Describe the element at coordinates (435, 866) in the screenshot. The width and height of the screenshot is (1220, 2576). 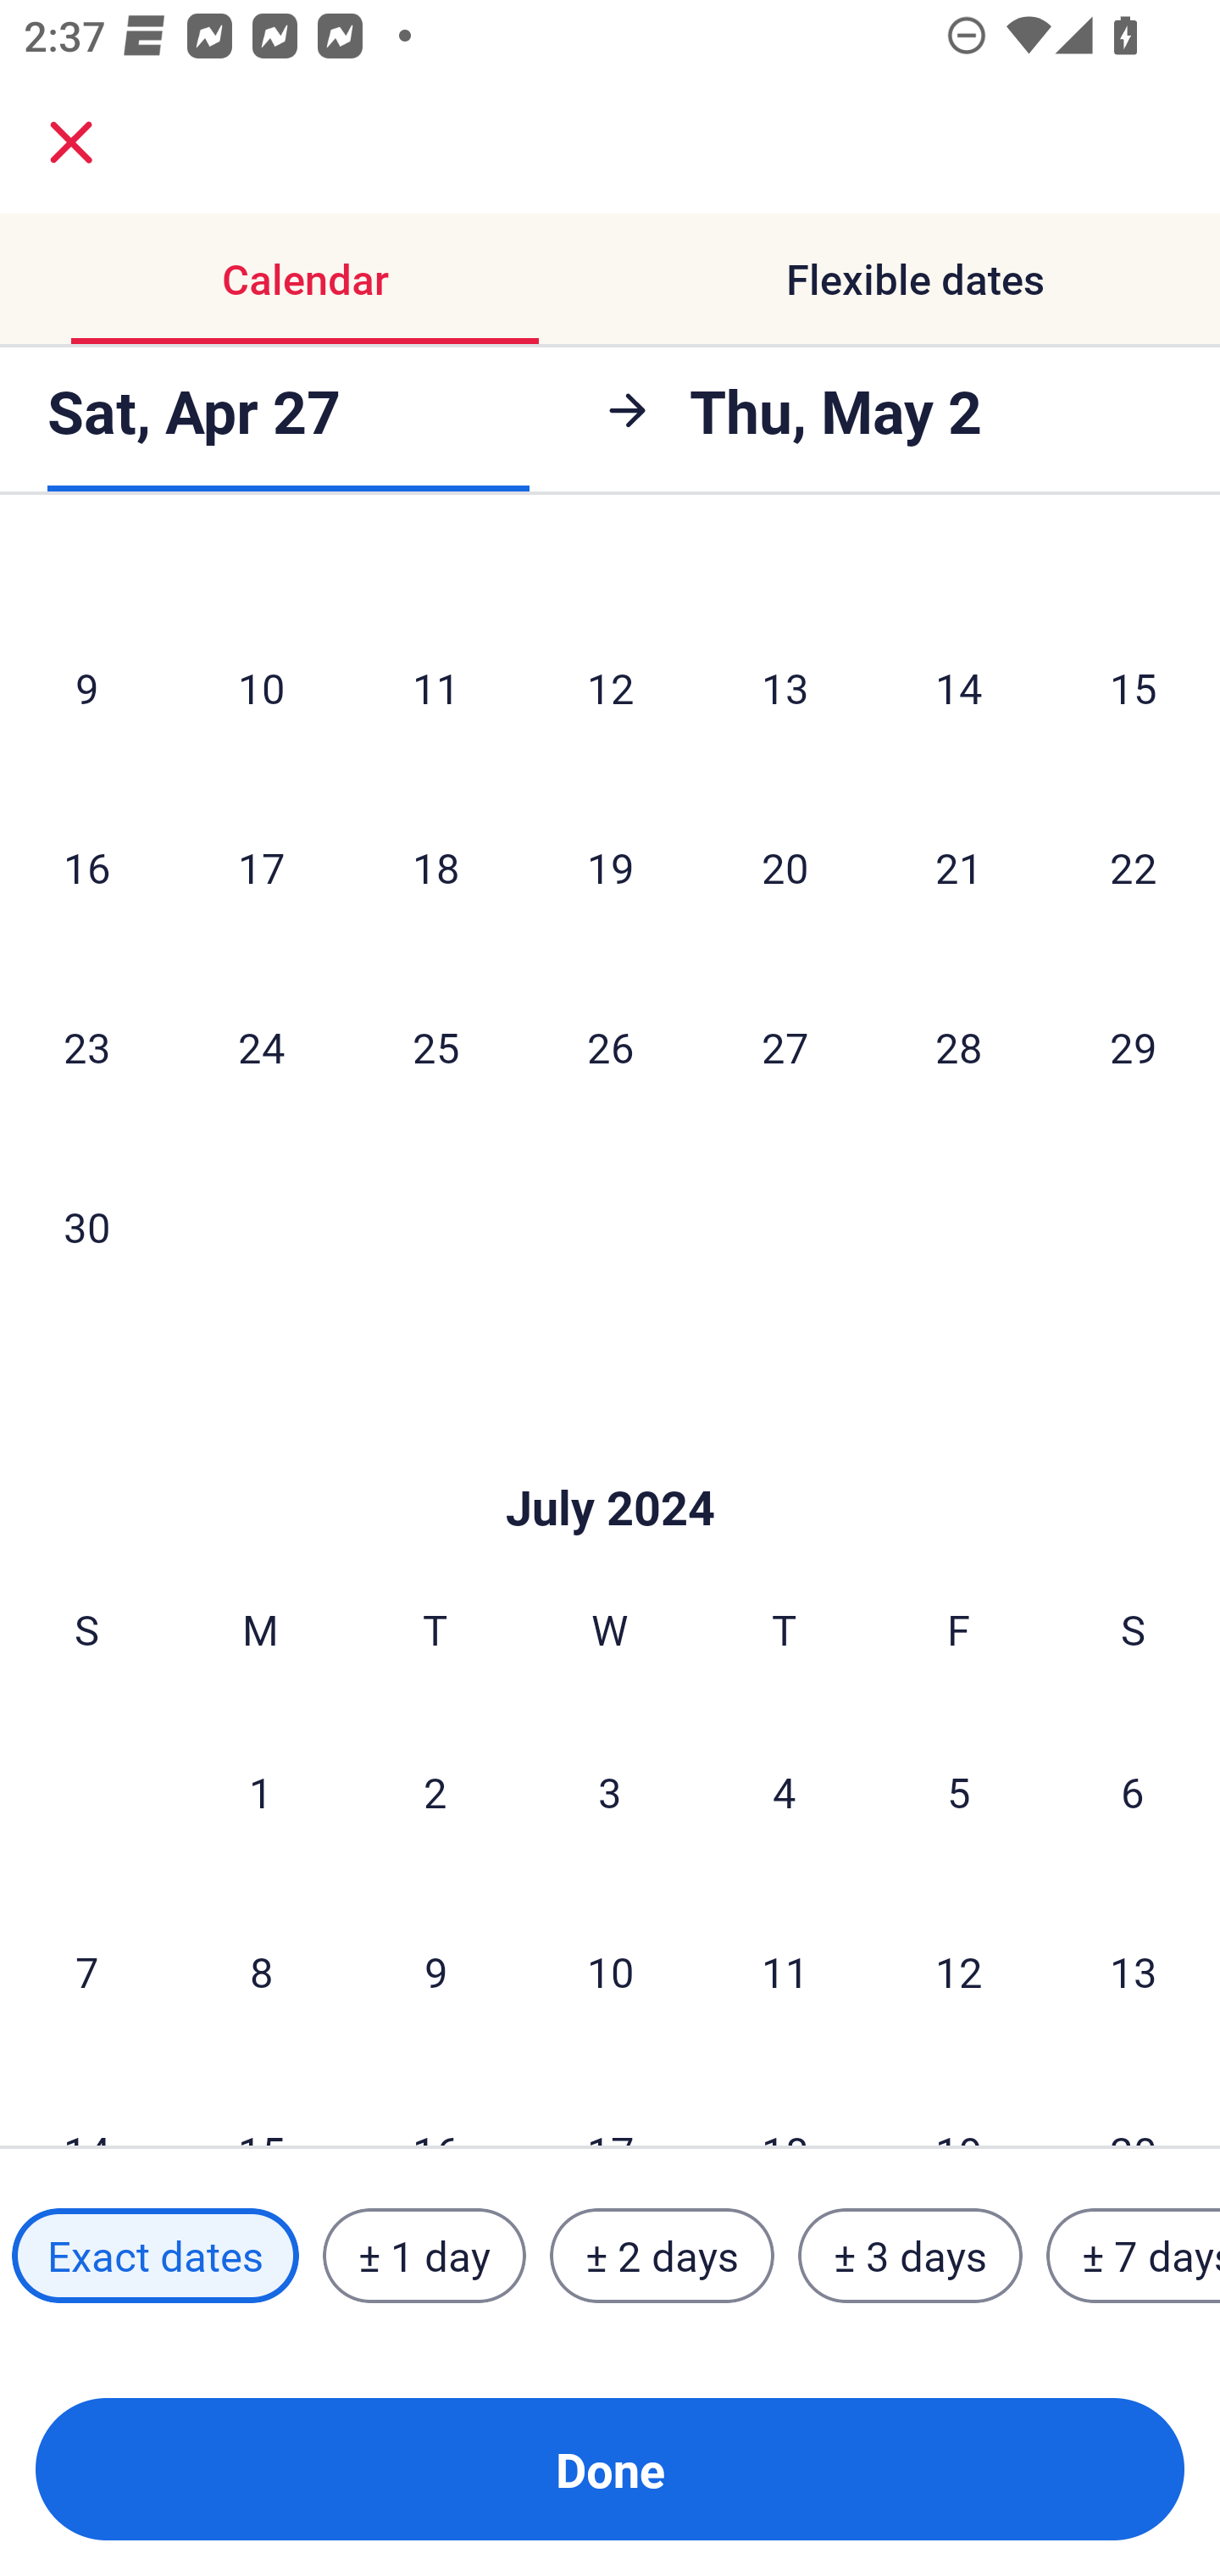
I see `18 Tuesday, June 18, 2024` at that location.